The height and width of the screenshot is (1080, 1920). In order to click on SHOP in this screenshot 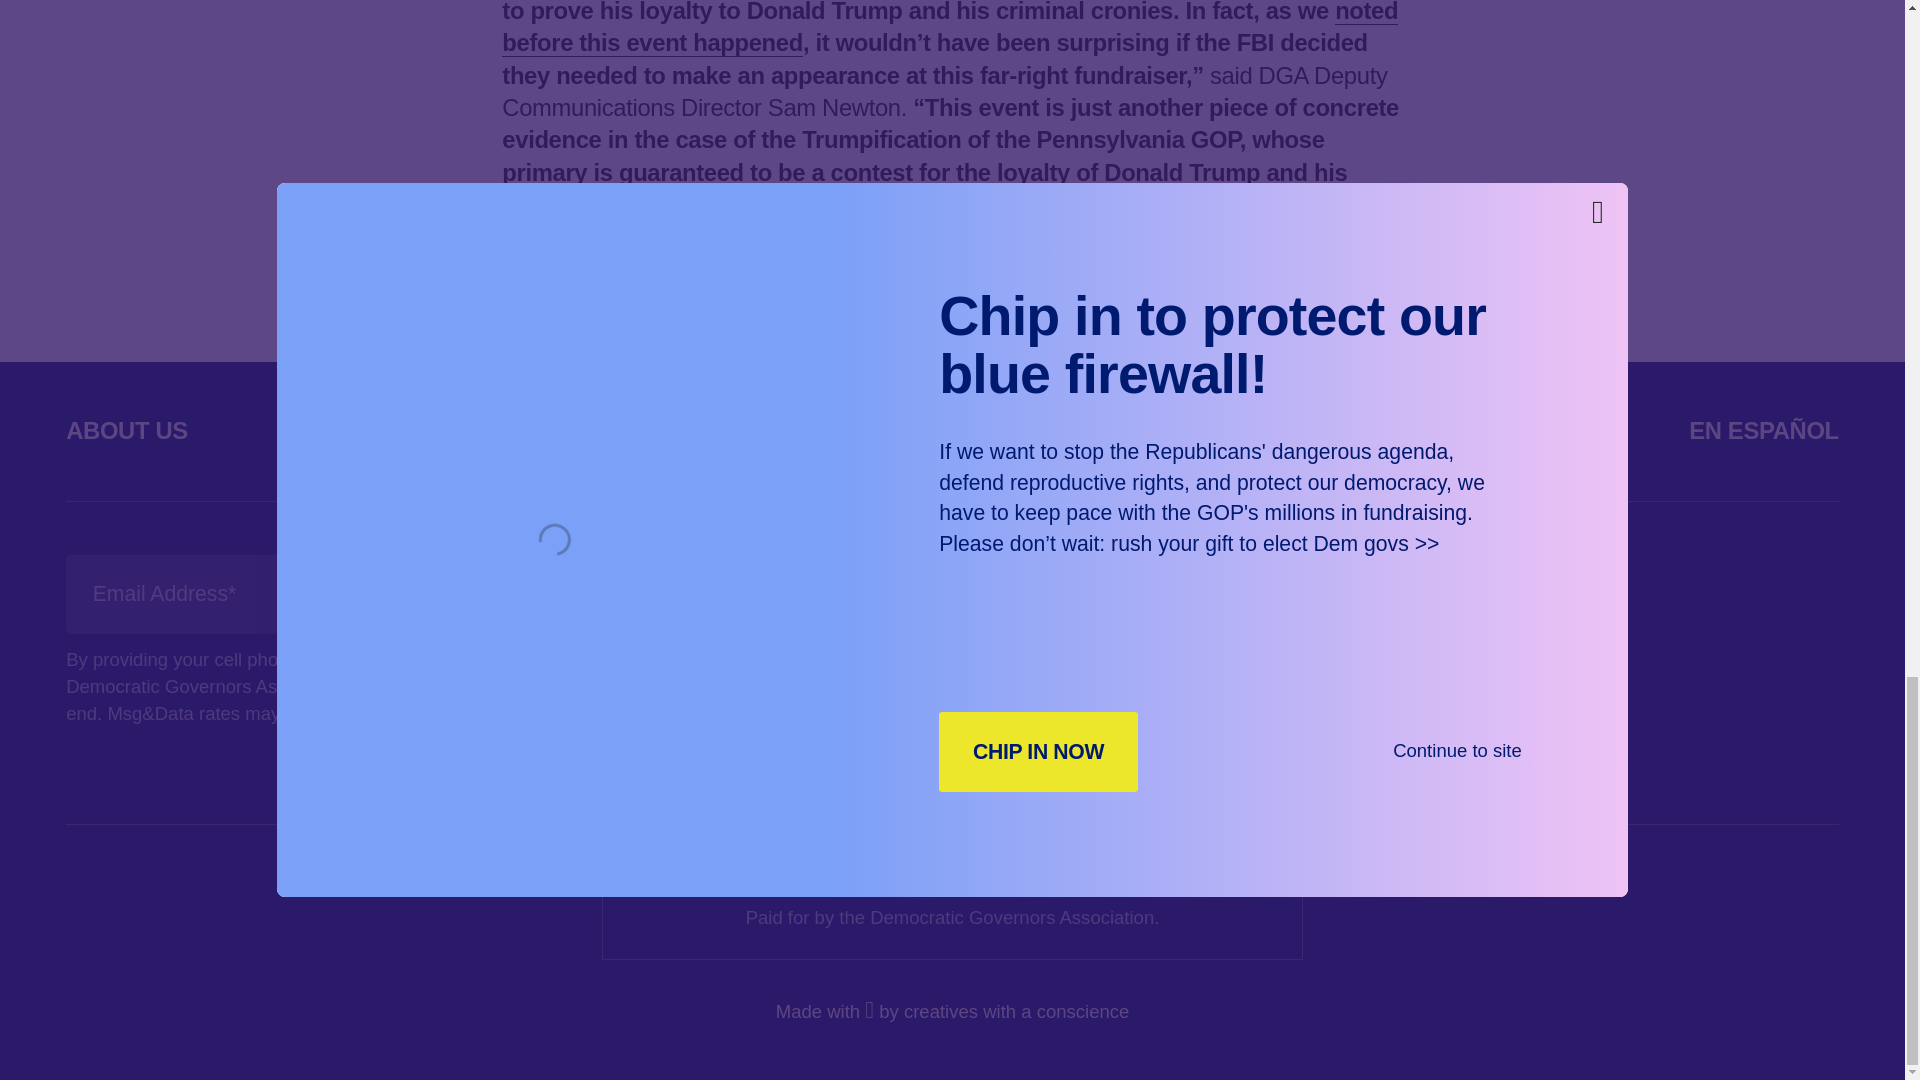, I will do `click(1284, 430)`.